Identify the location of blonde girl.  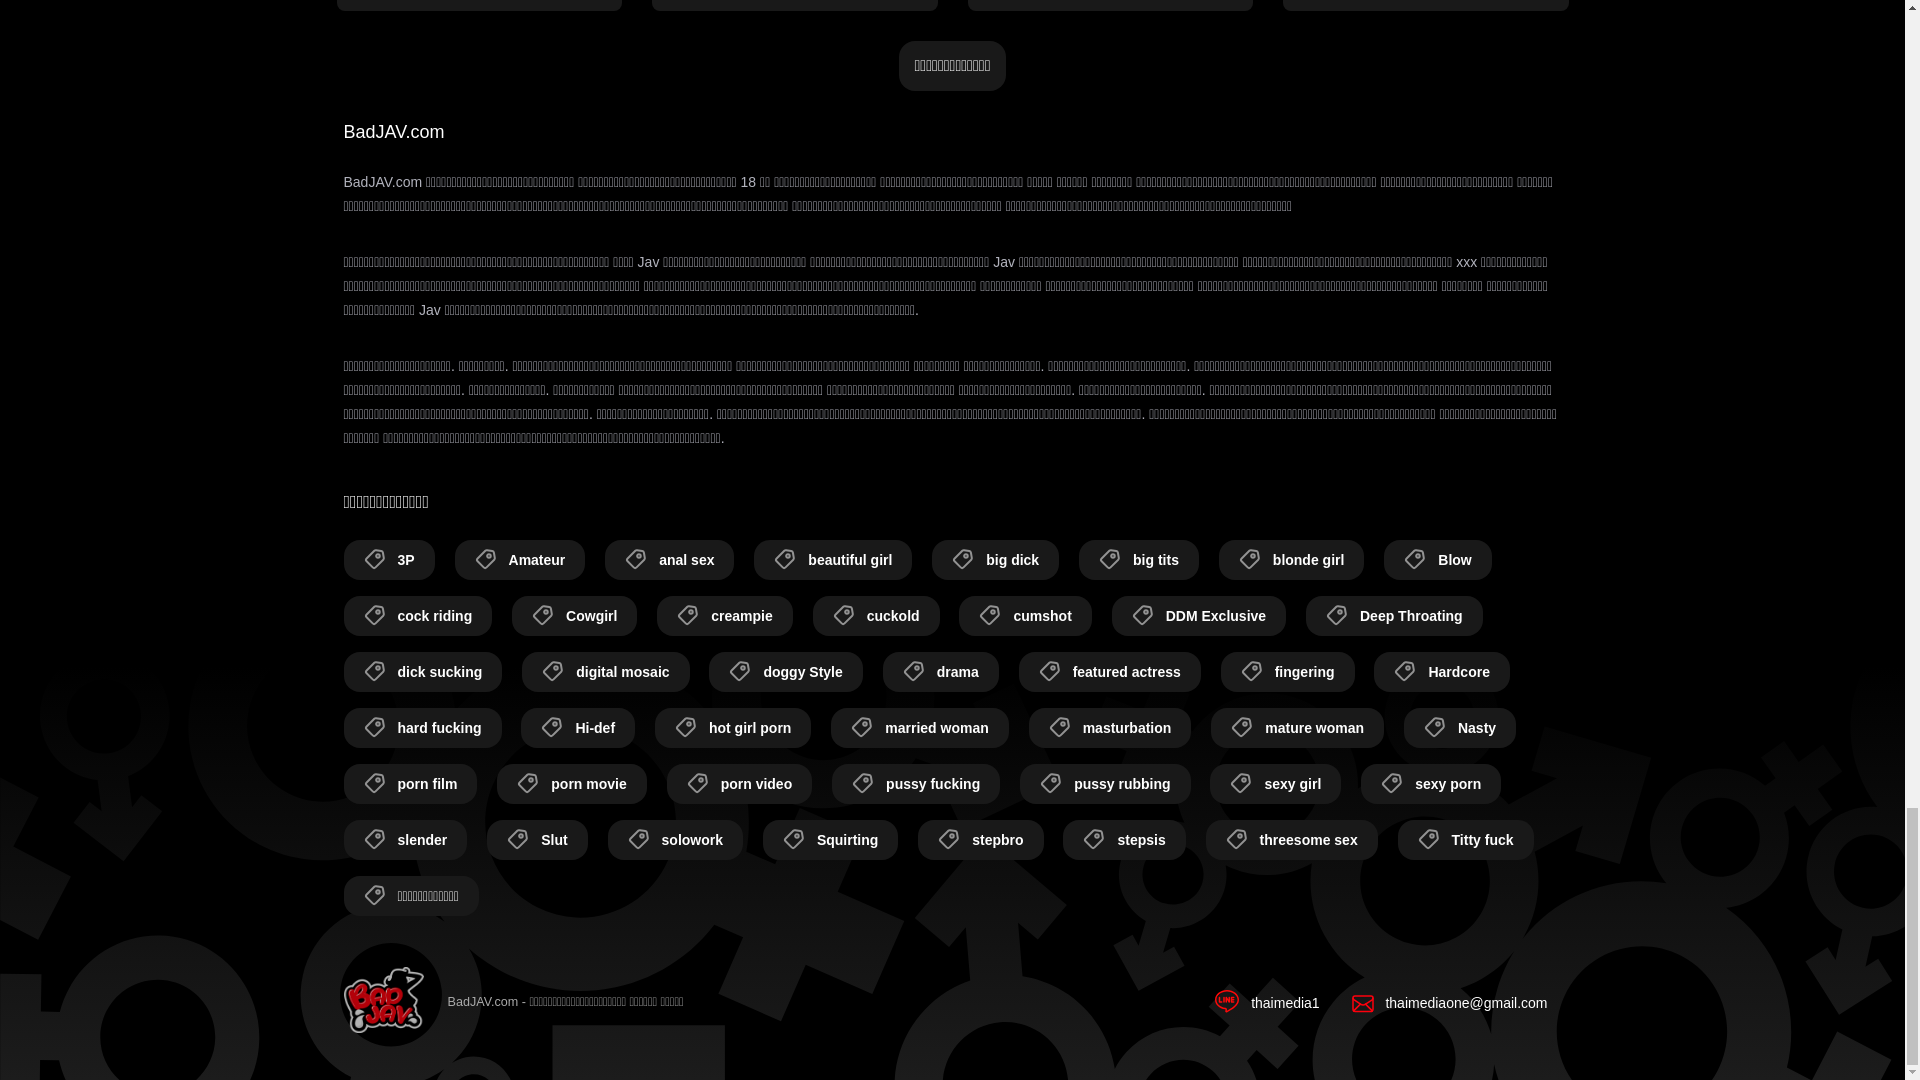
(1292, 560).